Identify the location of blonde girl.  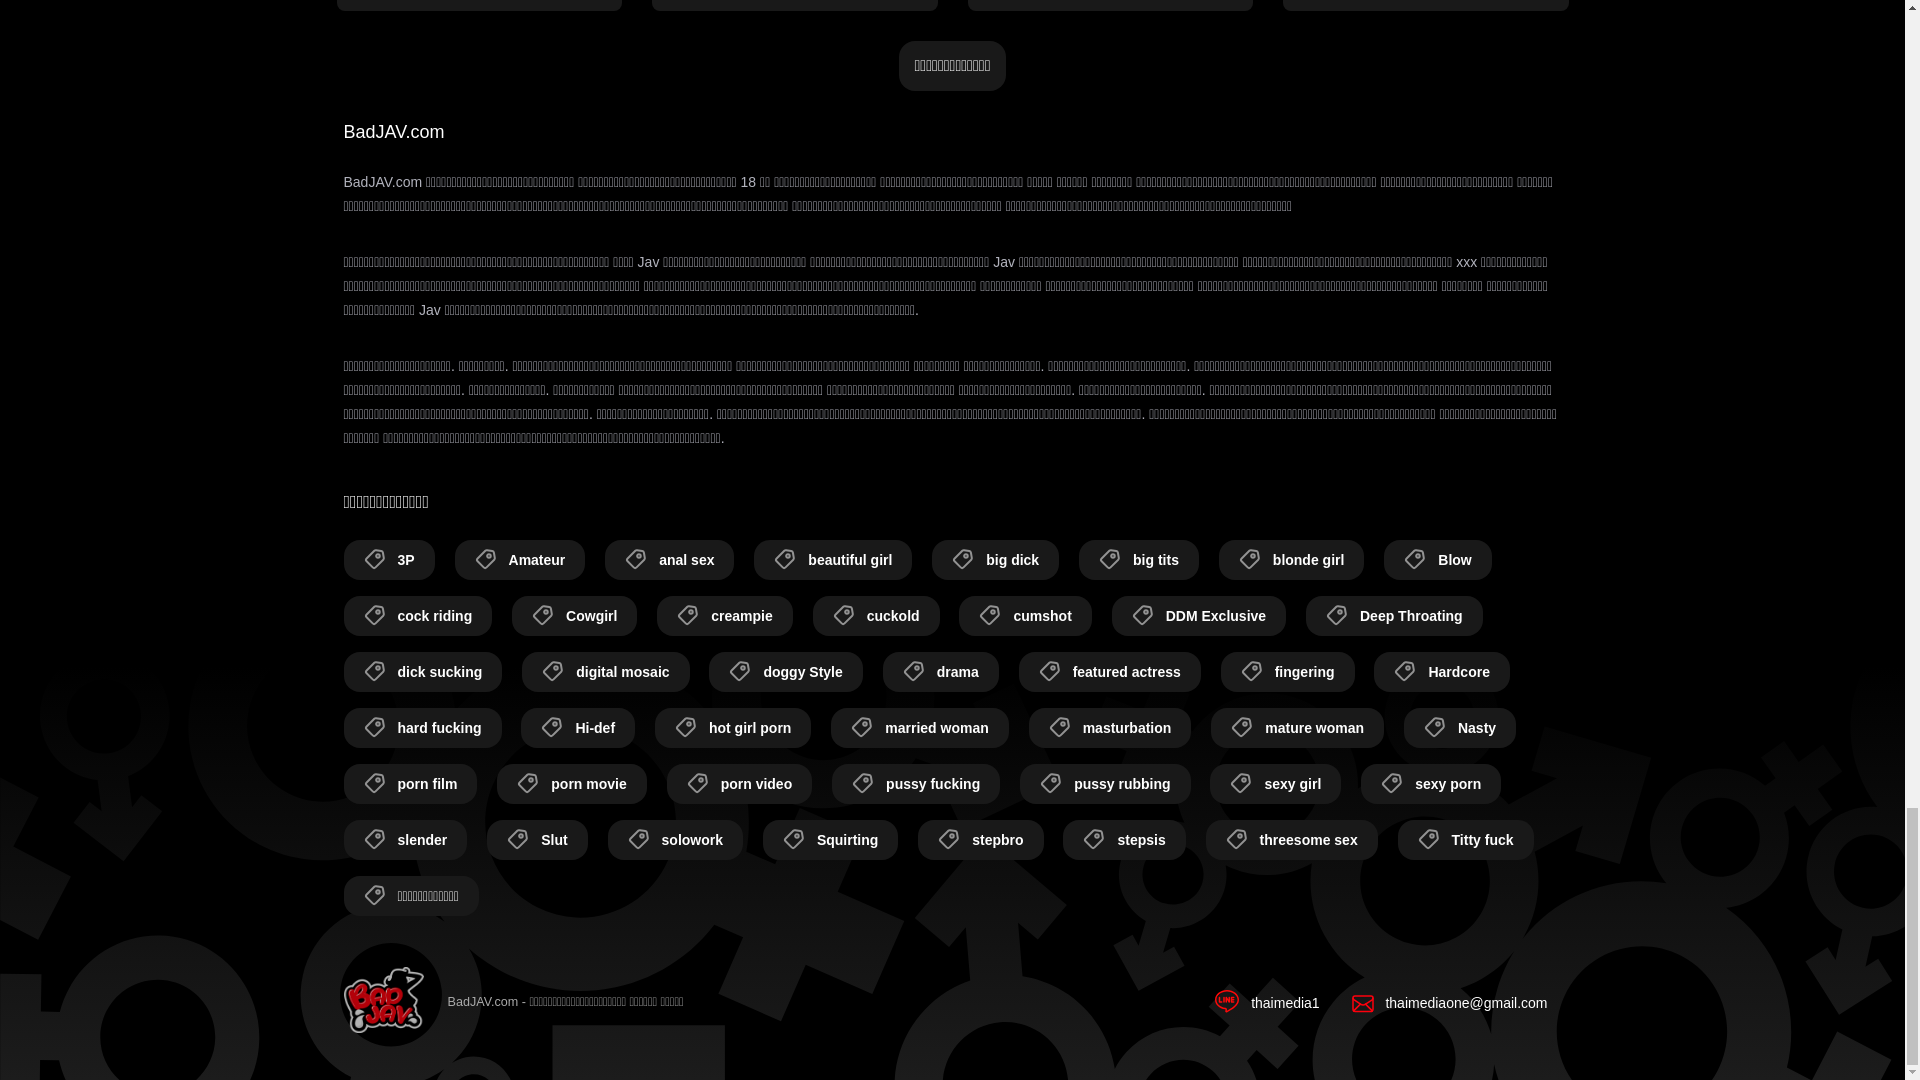
(1292, 560).